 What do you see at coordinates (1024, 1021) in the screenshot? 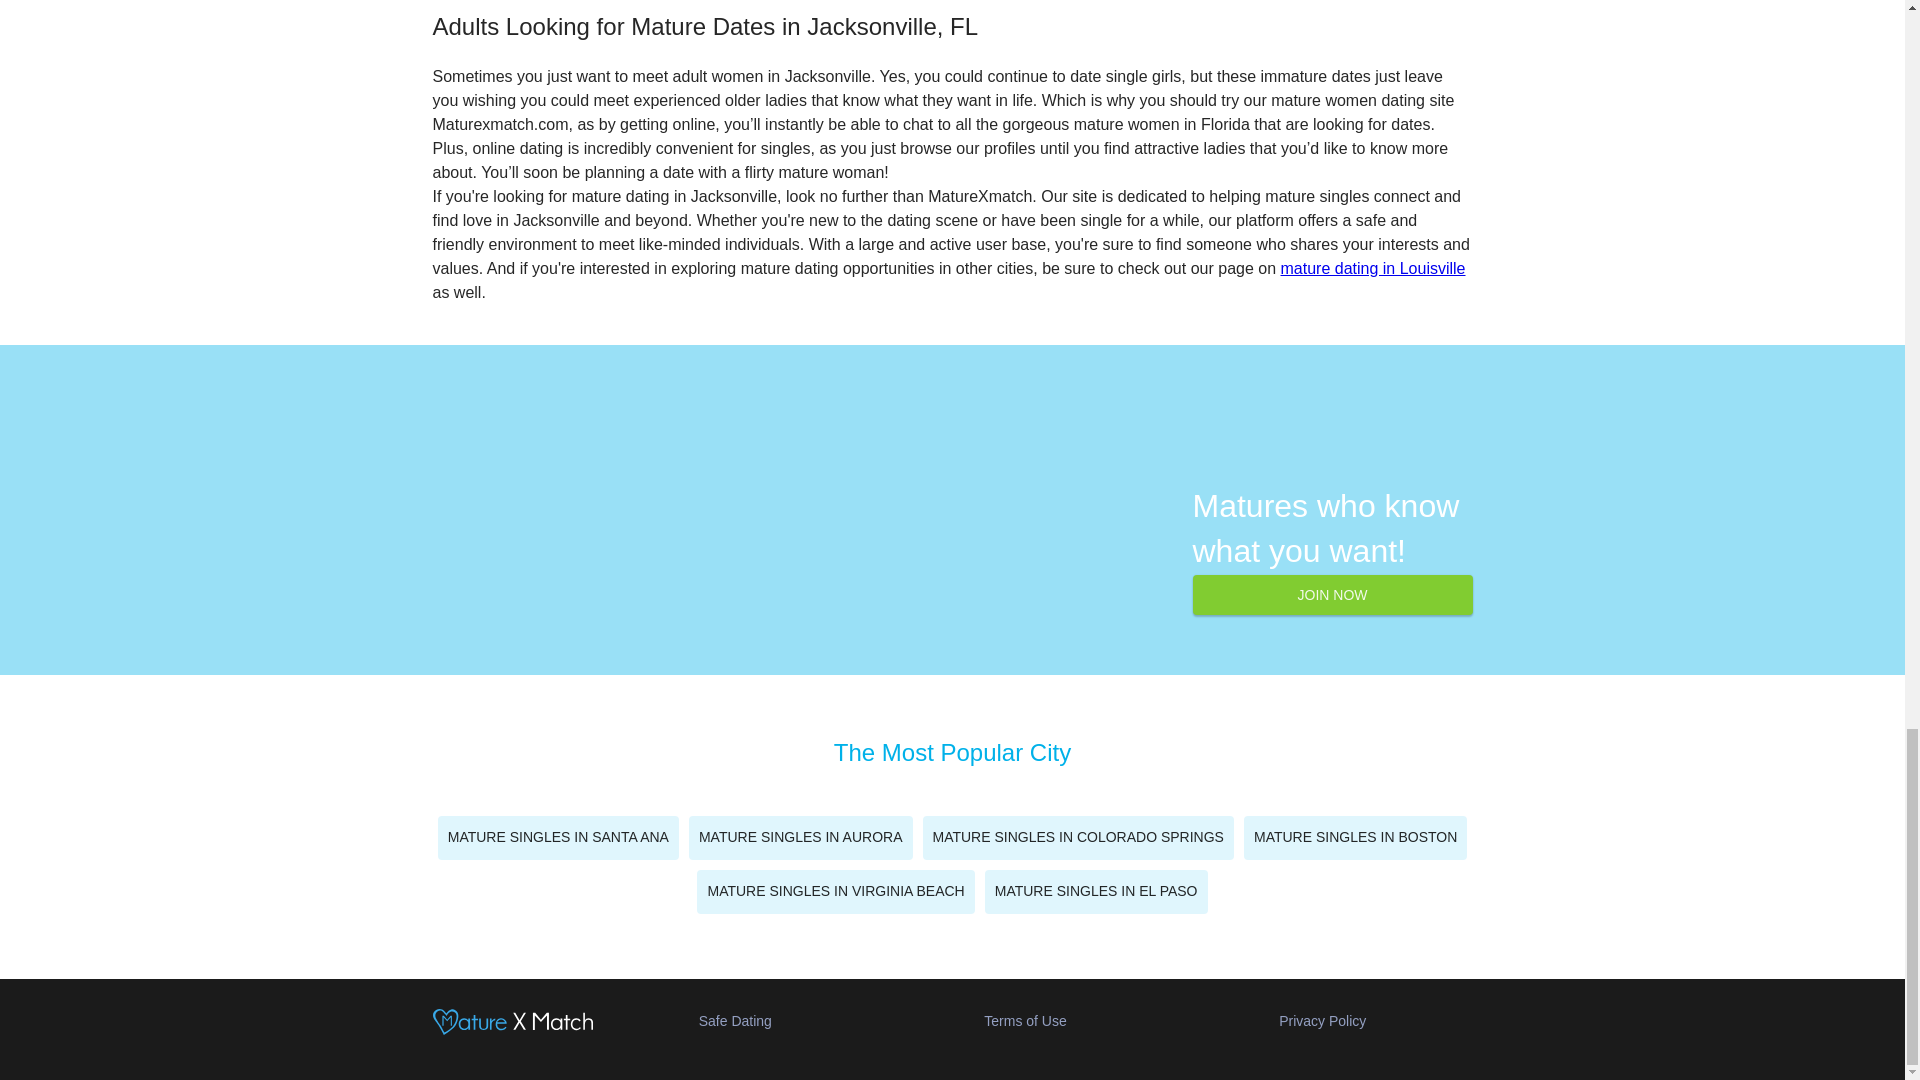
I see `Terms of Use` at bounding box center [1024, 1021].